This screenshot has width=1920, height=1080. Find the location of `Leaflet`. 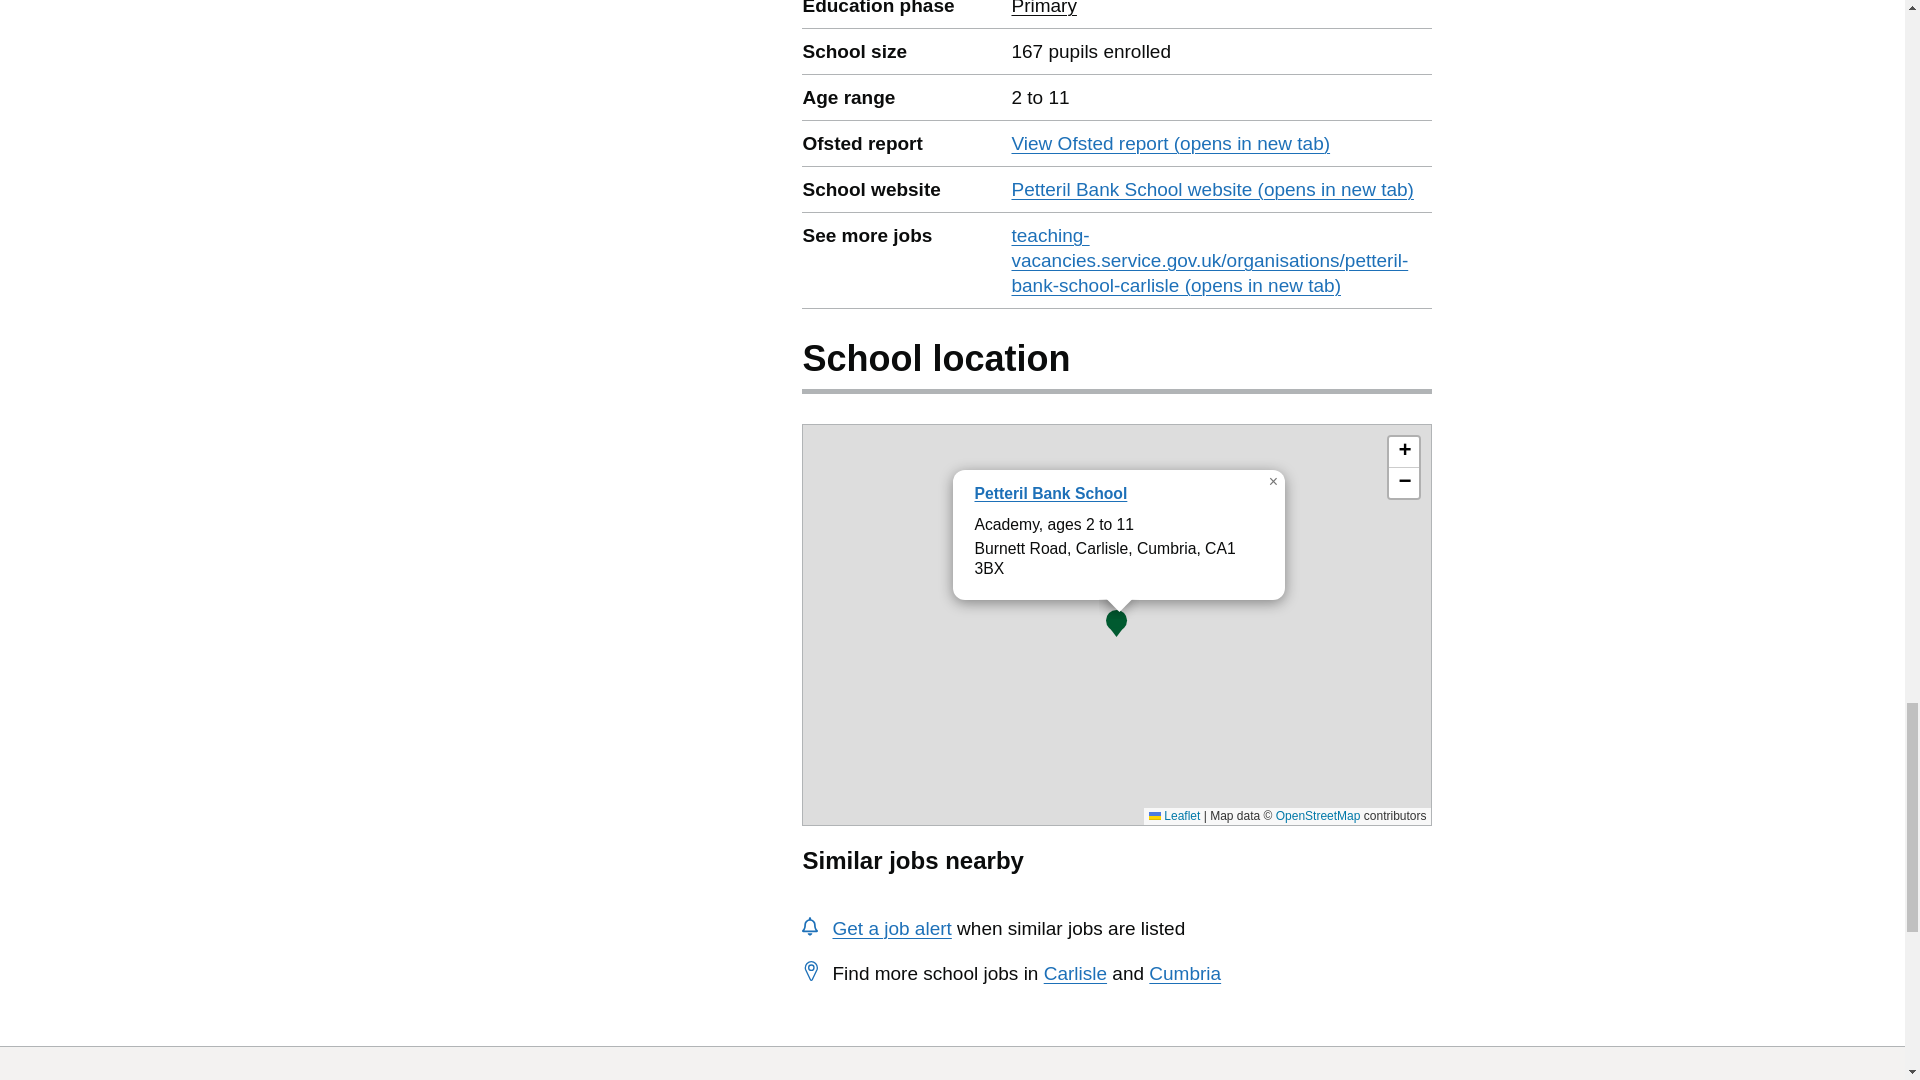

Leaflet is located at coordinates (1174, 815).